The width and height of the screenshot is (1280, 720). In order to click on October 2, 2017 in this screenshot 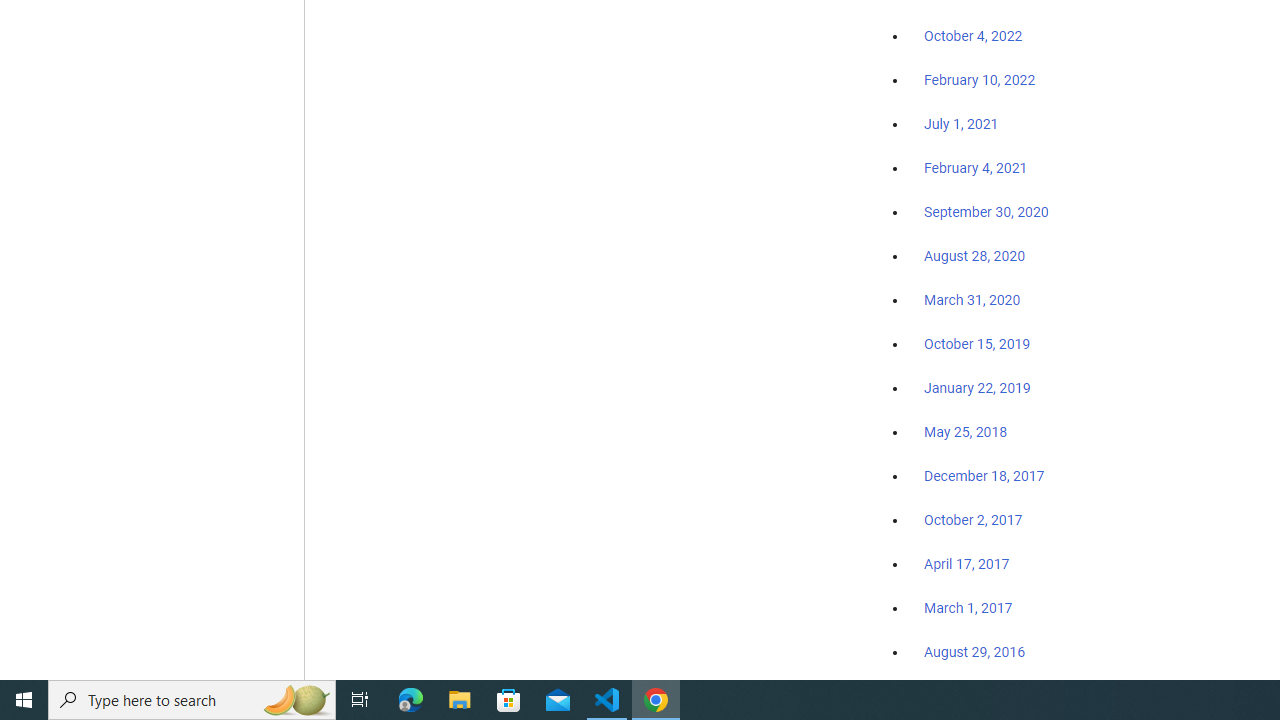, I will do `click(973, 520)`.